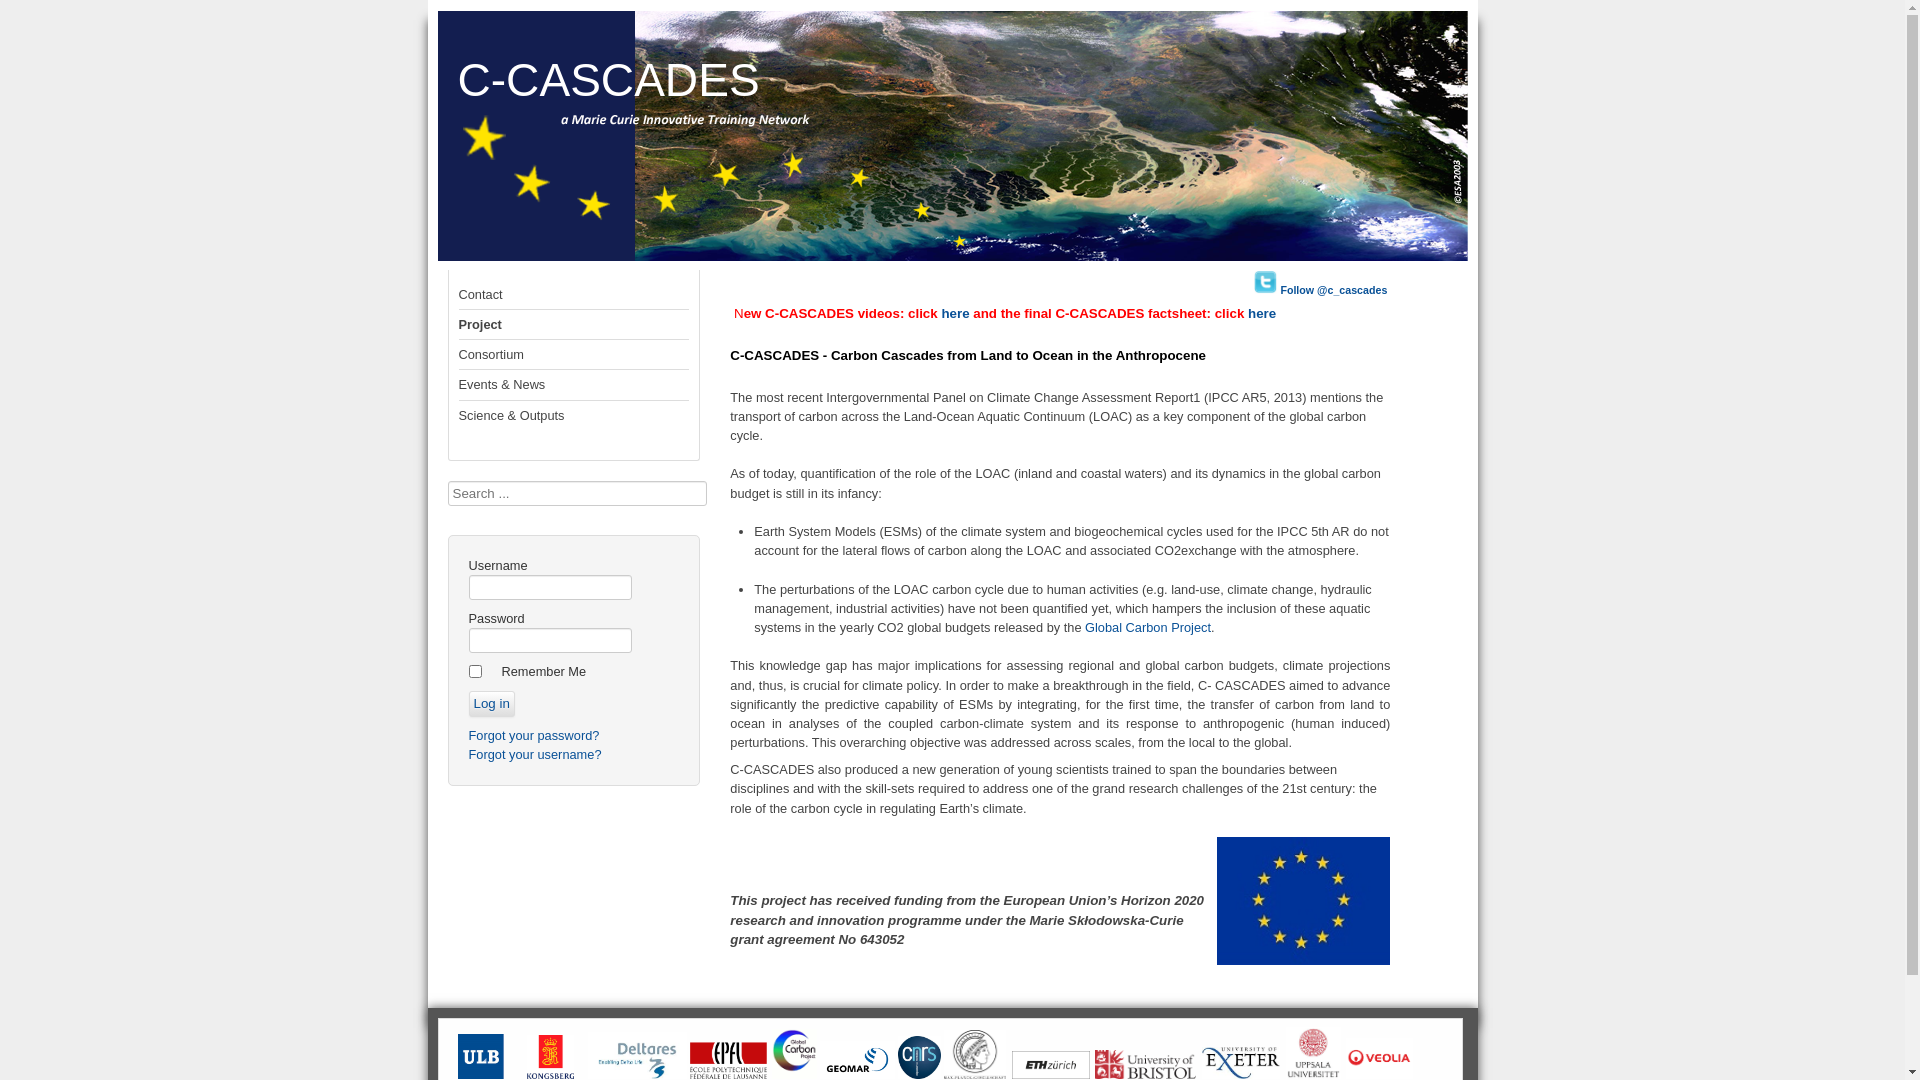  What do you see at coordinates (954, 314) in the screenshot?
I see `here` at bounding box center [954, 314].